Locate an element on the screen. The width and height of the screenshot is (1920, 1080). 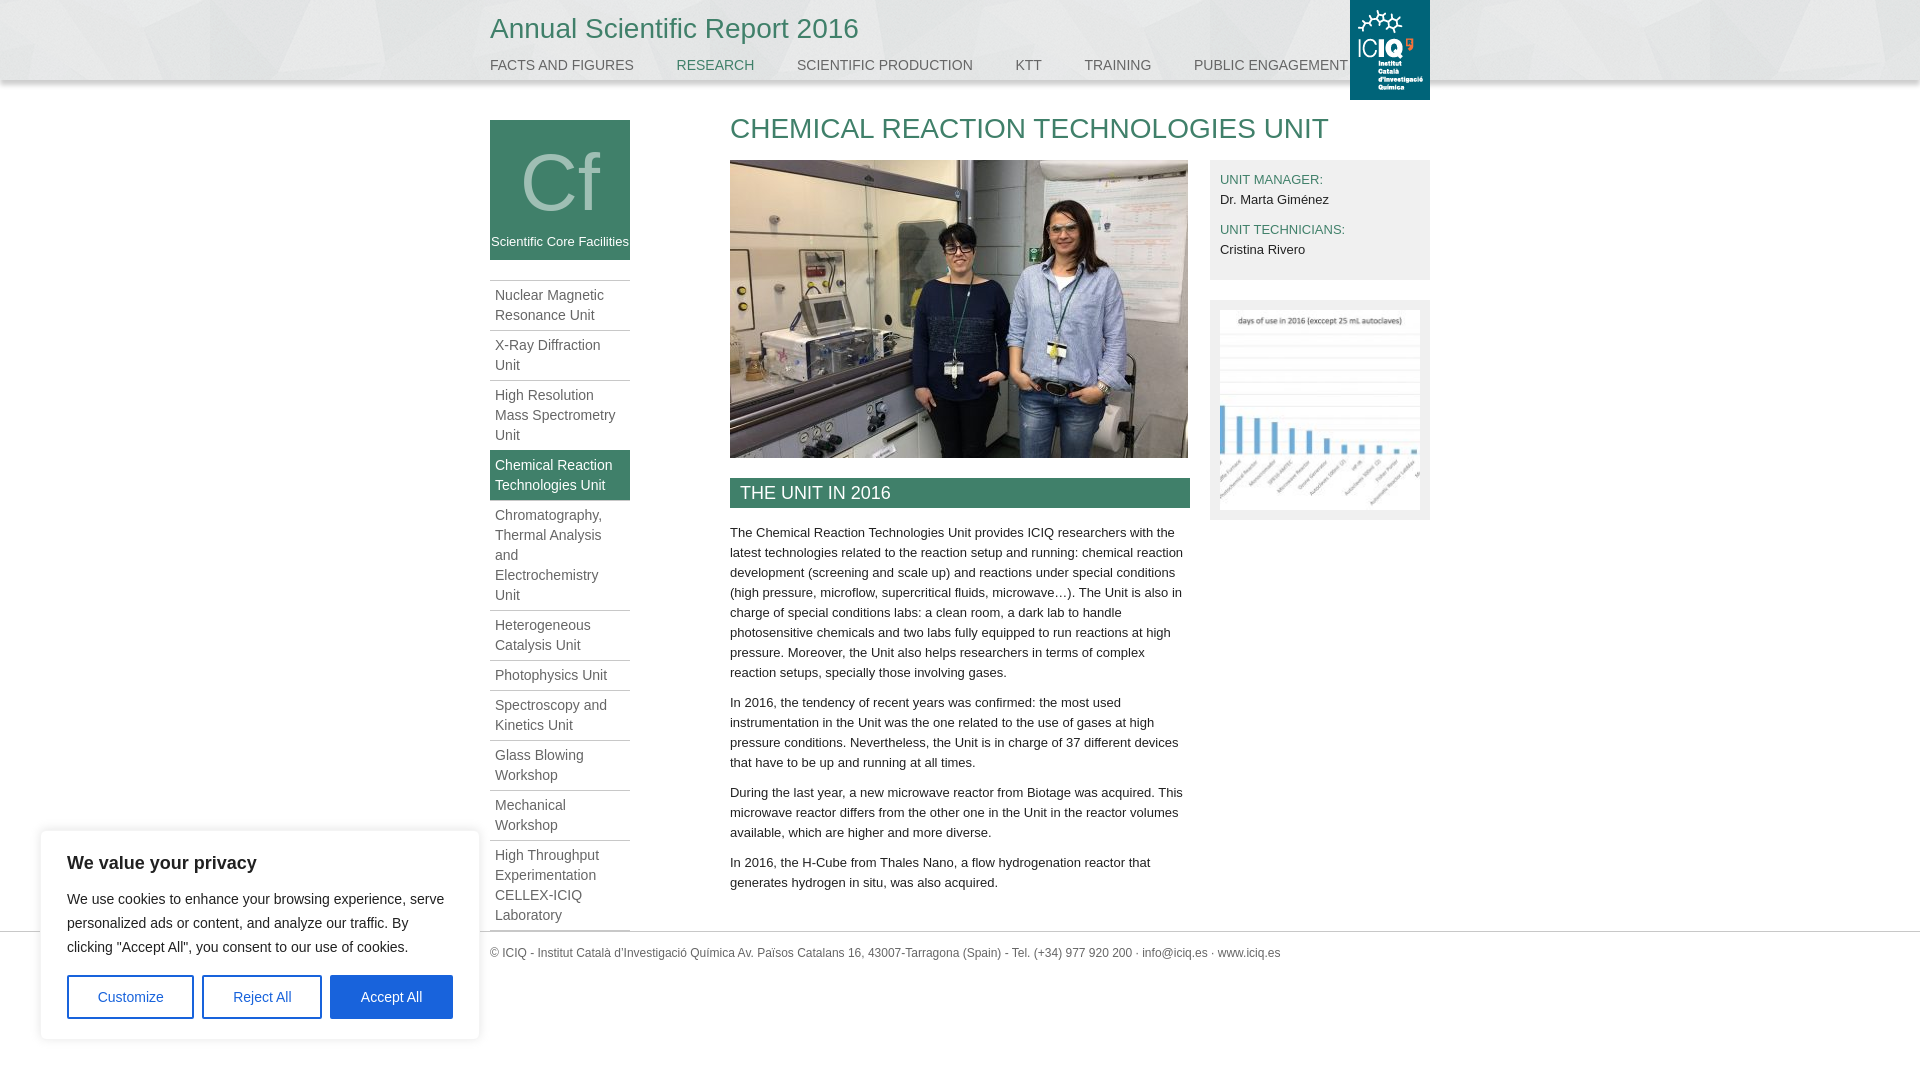
RESEARCH is located at coordinates (716, 64).